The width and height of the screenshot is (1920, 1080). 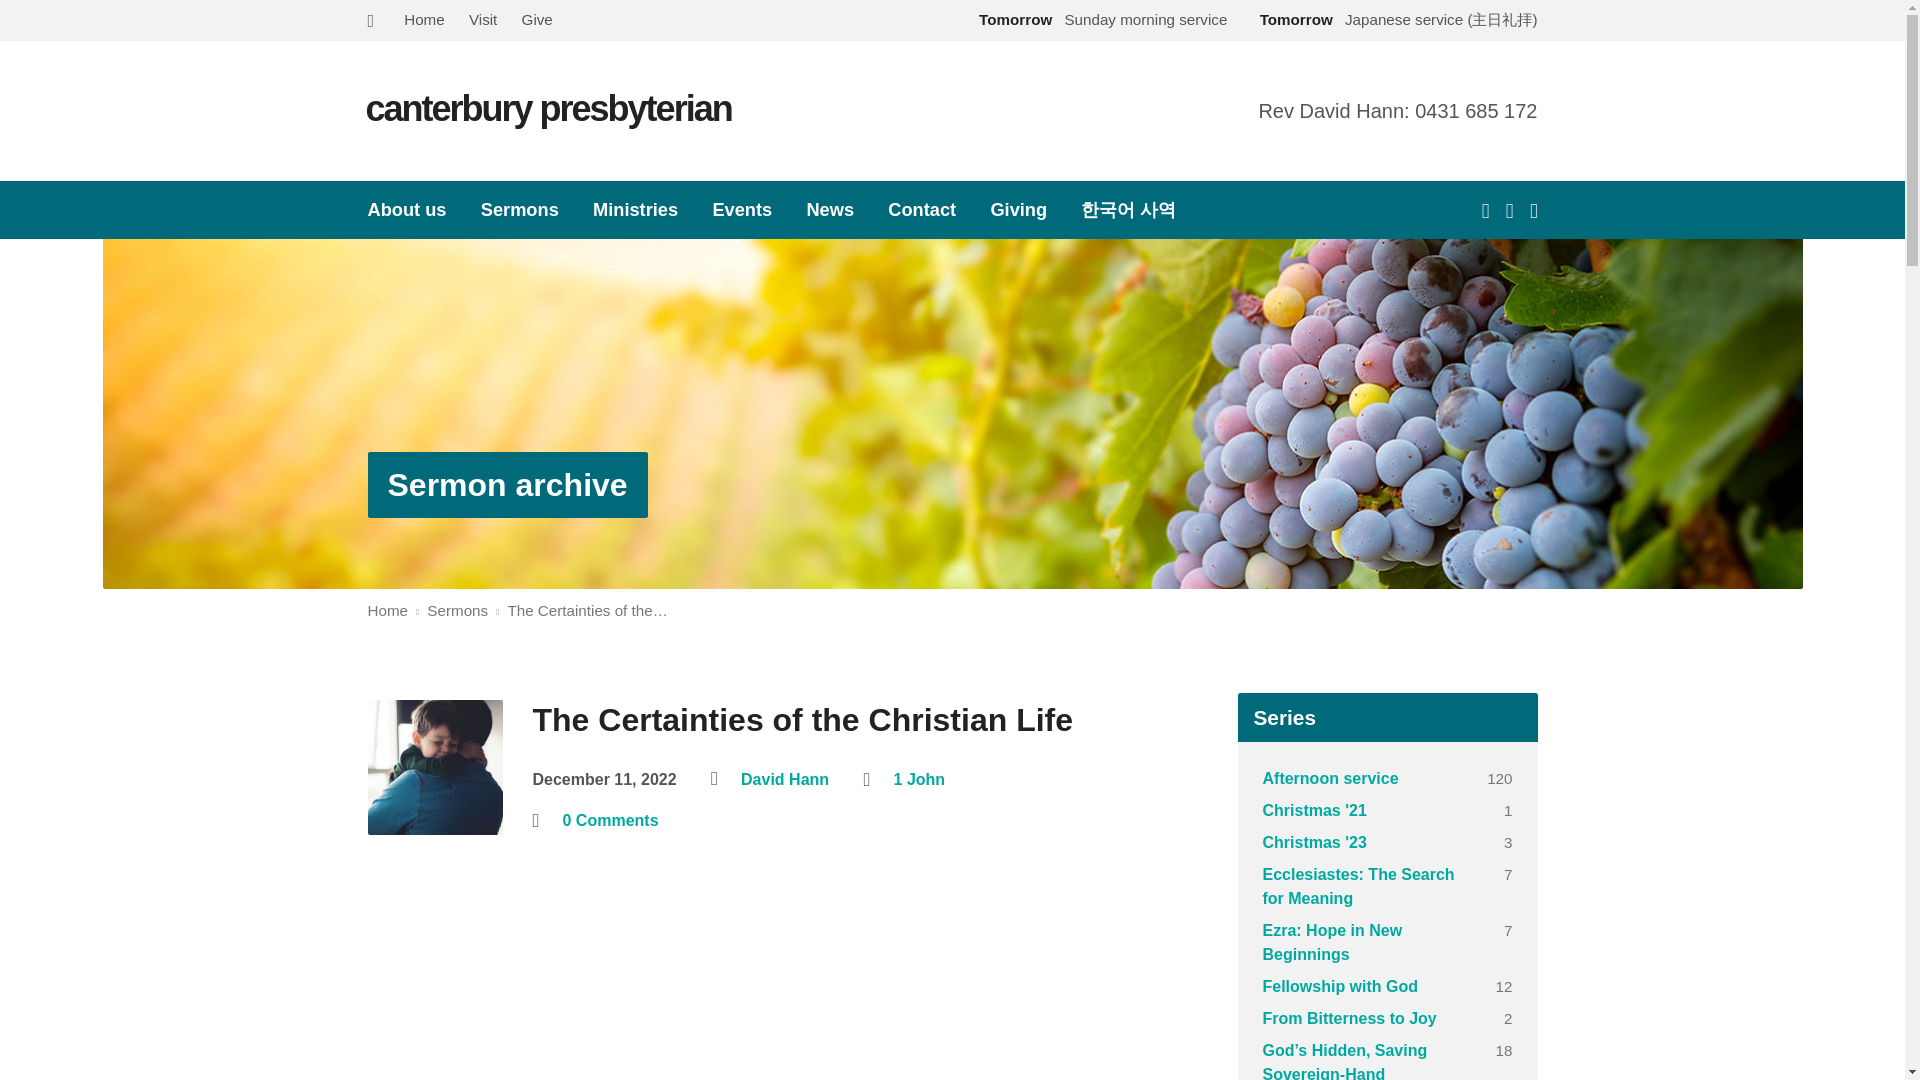 I want to click on canterbury presbyterian, so click(x=548, y=108).